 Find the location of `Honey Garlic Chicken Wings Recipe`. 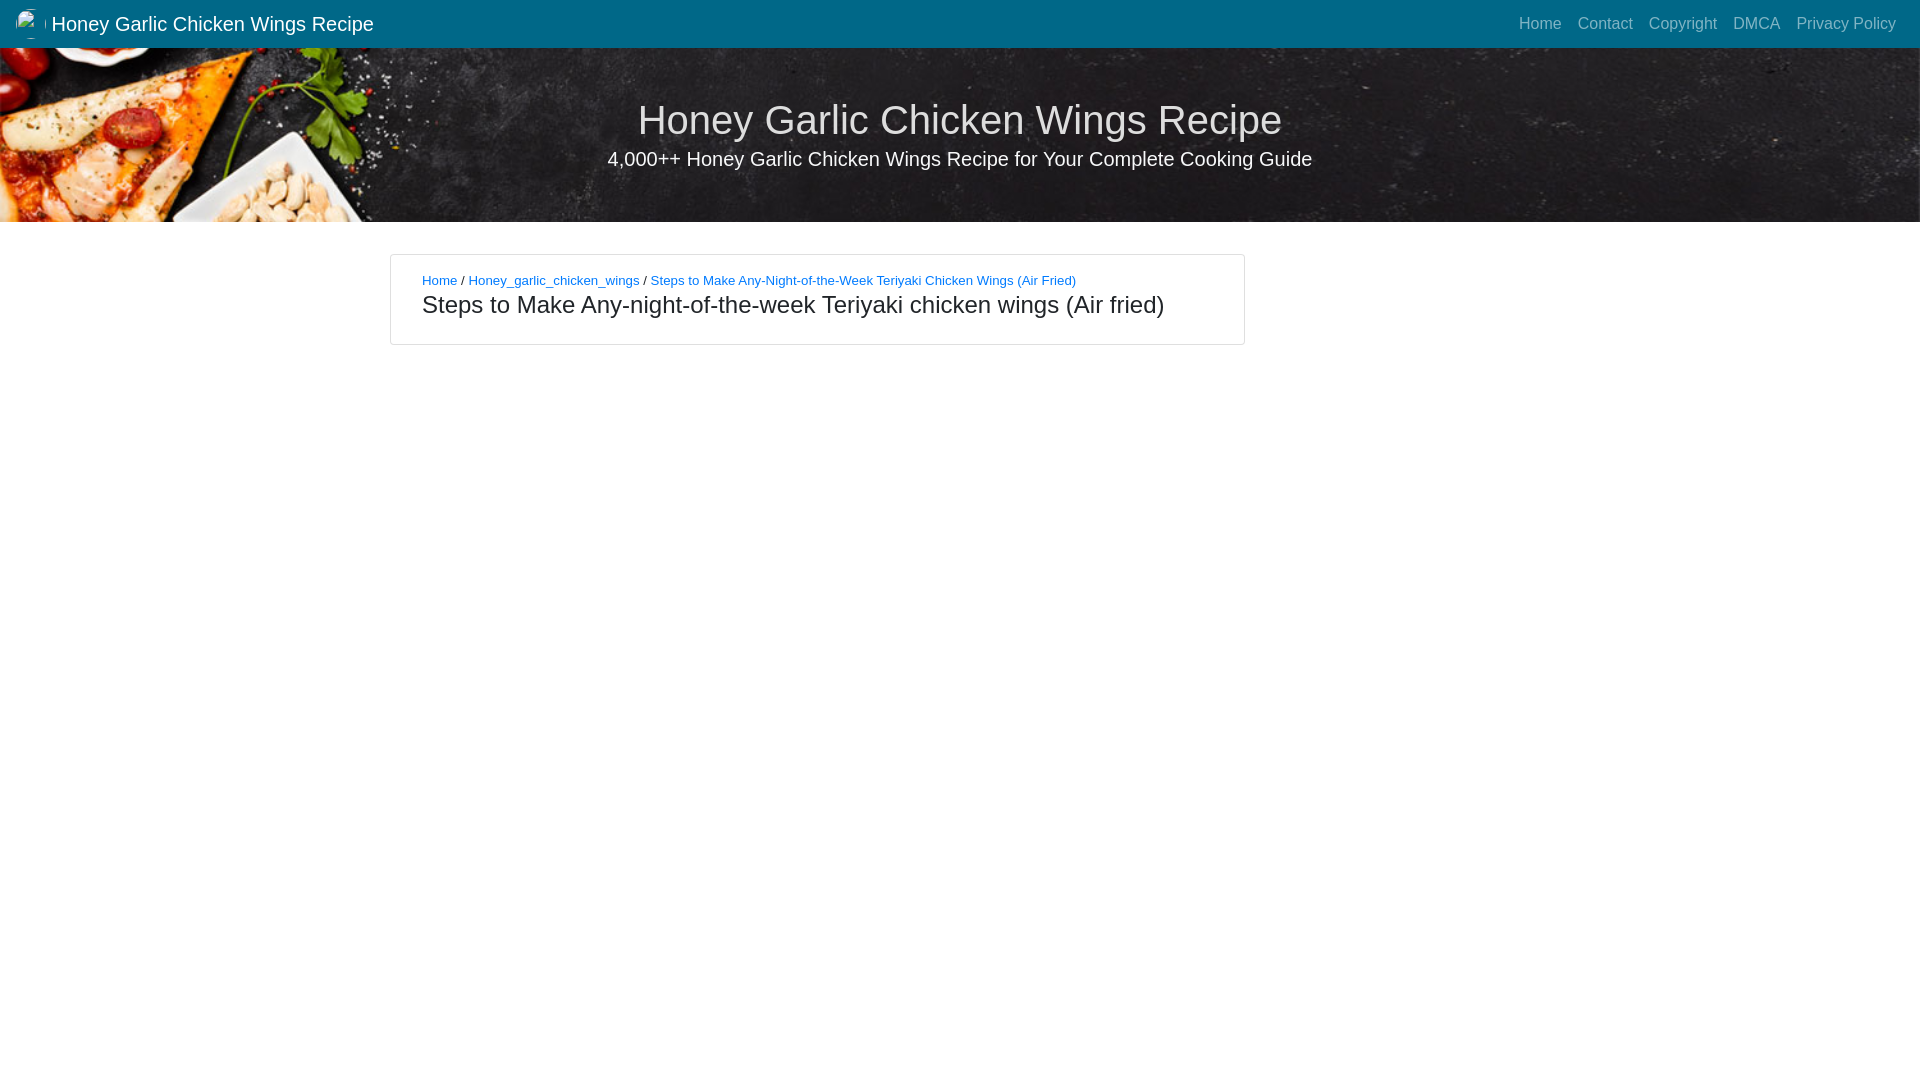

Honey Garlic Chicken Wings Recipe is located at coordinates (194, 24).